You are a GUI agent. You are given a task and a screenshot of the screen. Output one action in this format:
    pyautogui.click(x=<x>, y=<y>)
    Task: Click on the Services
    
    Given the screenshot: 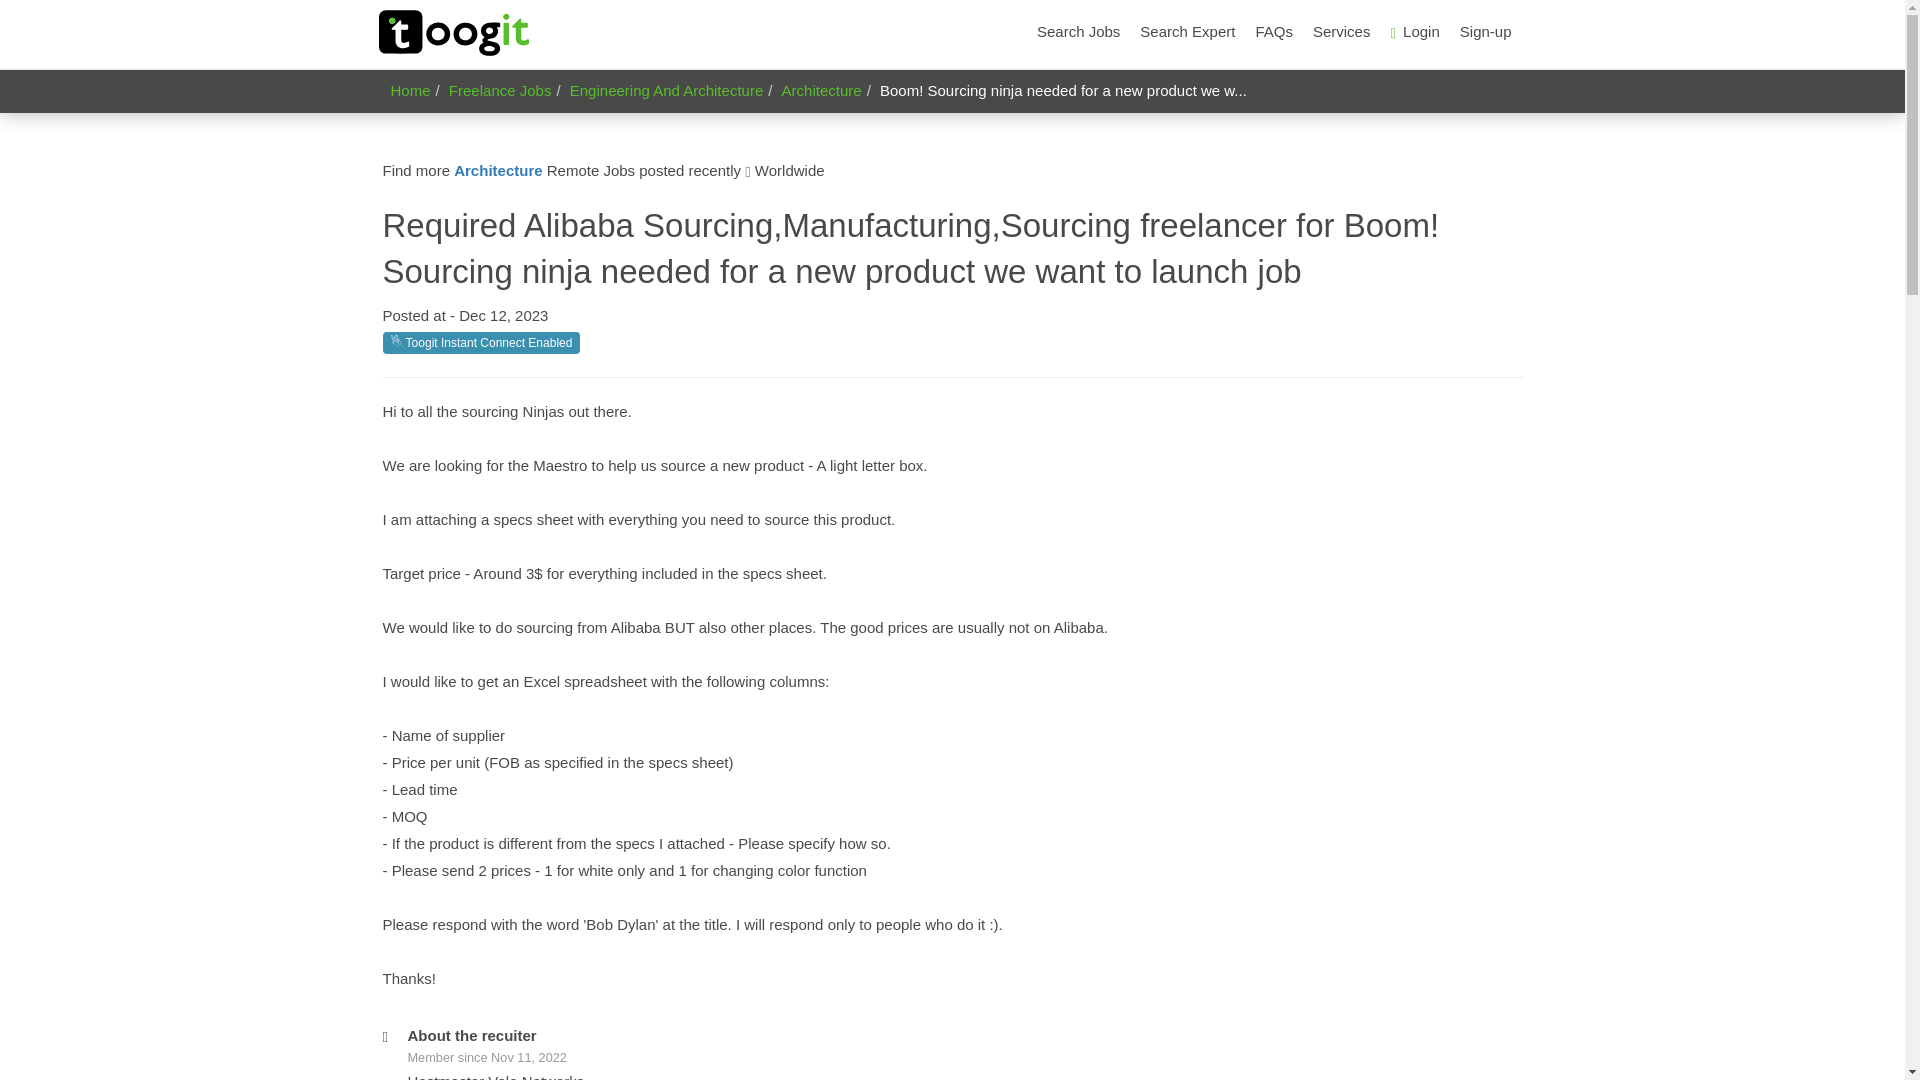 What is the action you would take?
    pyautogui.click(x=1342, y=32)
    